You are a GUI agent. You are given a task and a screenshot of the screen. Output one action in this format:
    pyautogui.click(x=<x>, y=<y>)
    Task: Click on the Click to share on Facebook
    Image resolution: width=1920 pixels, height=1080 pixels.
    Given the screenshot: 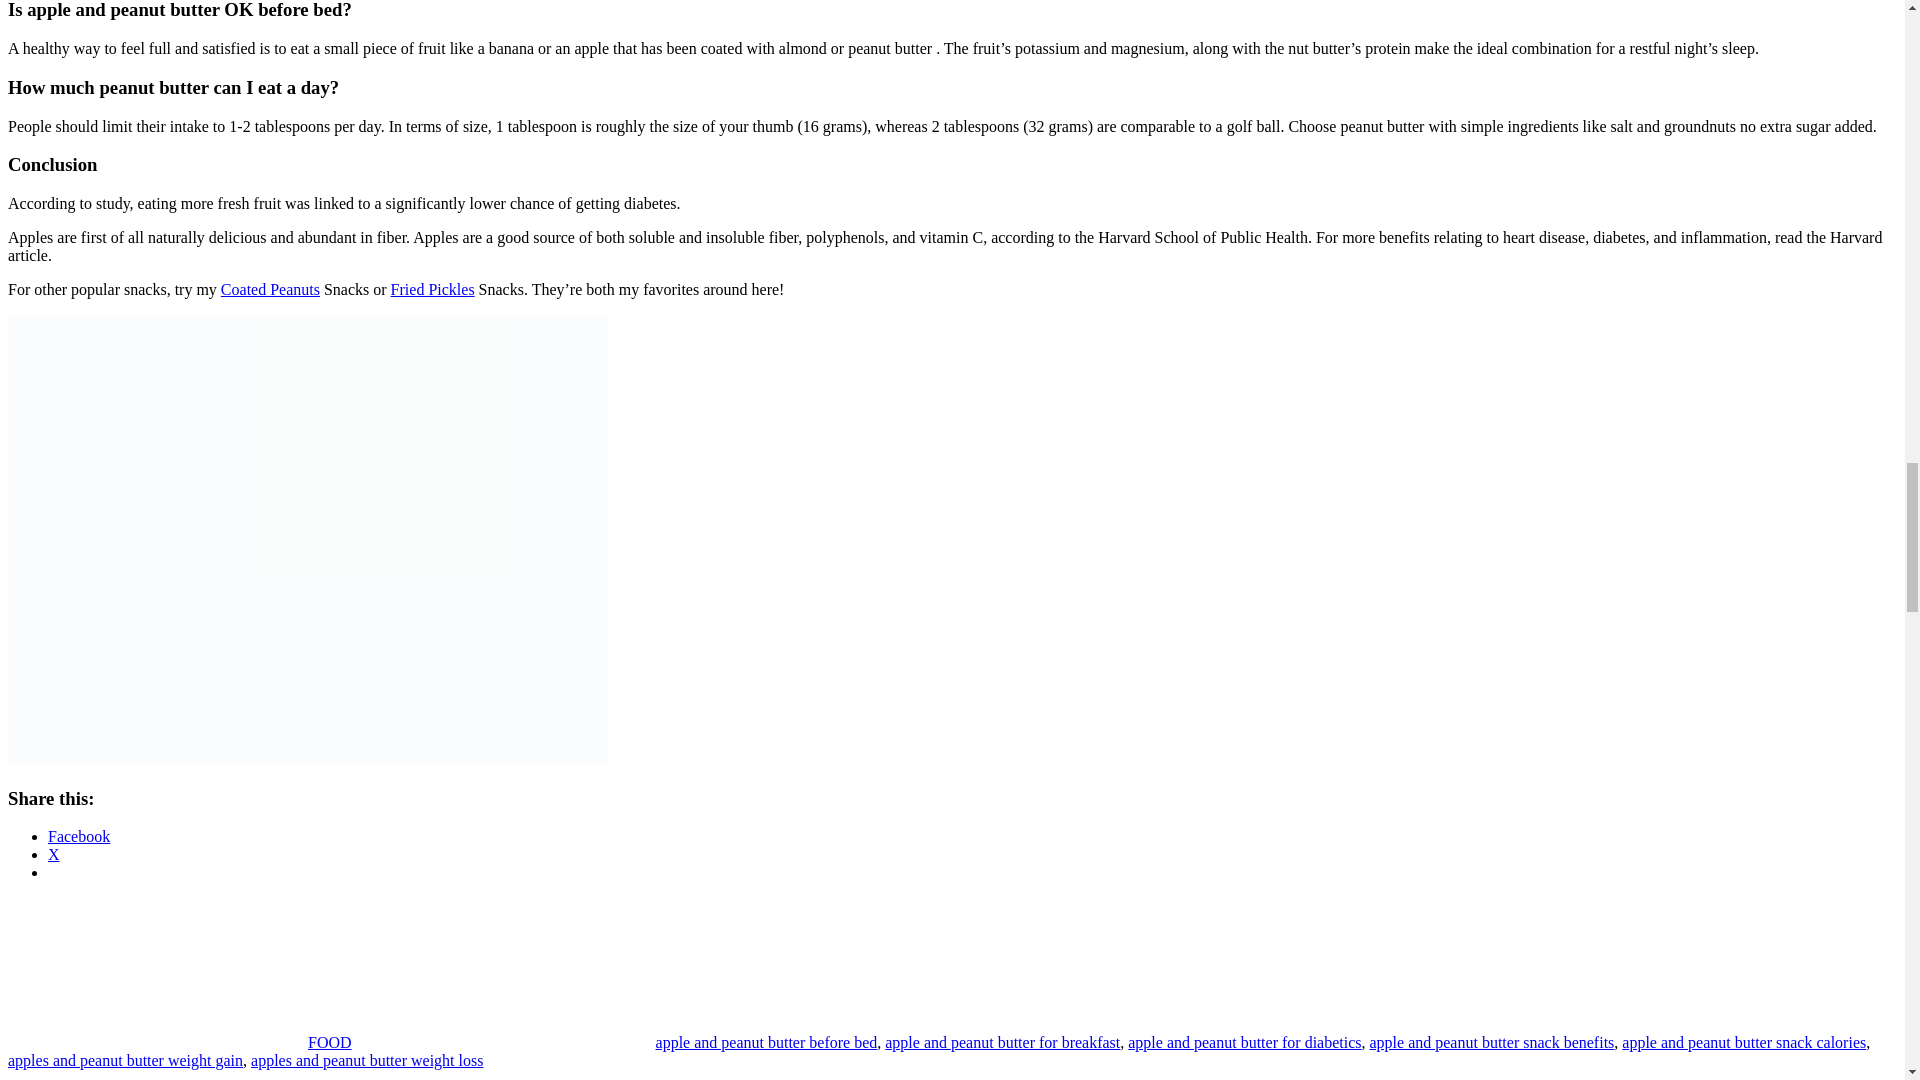 What is the action you would take?
    pyautogui.click(x=78, y=836)
    